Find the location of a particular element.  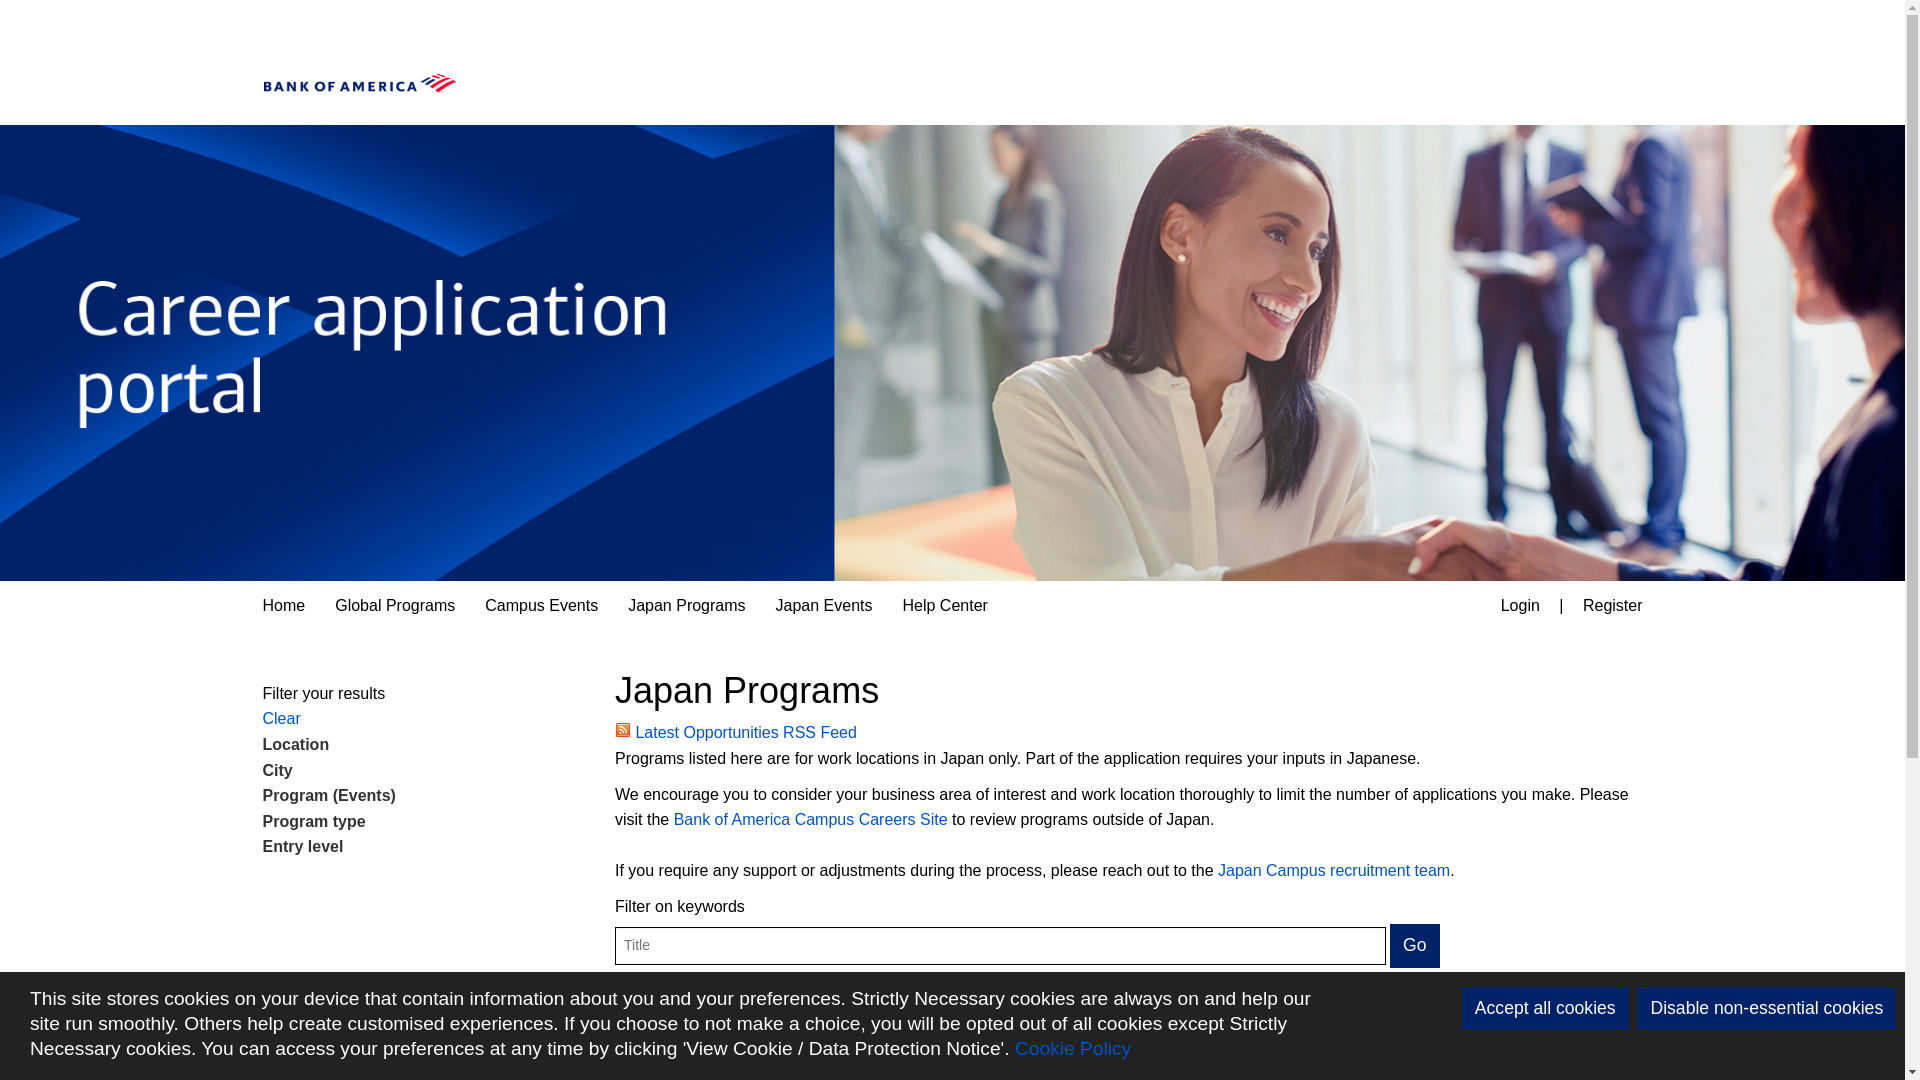

Latest Opportunities RSS Feed is located at coordinates (735, 732).